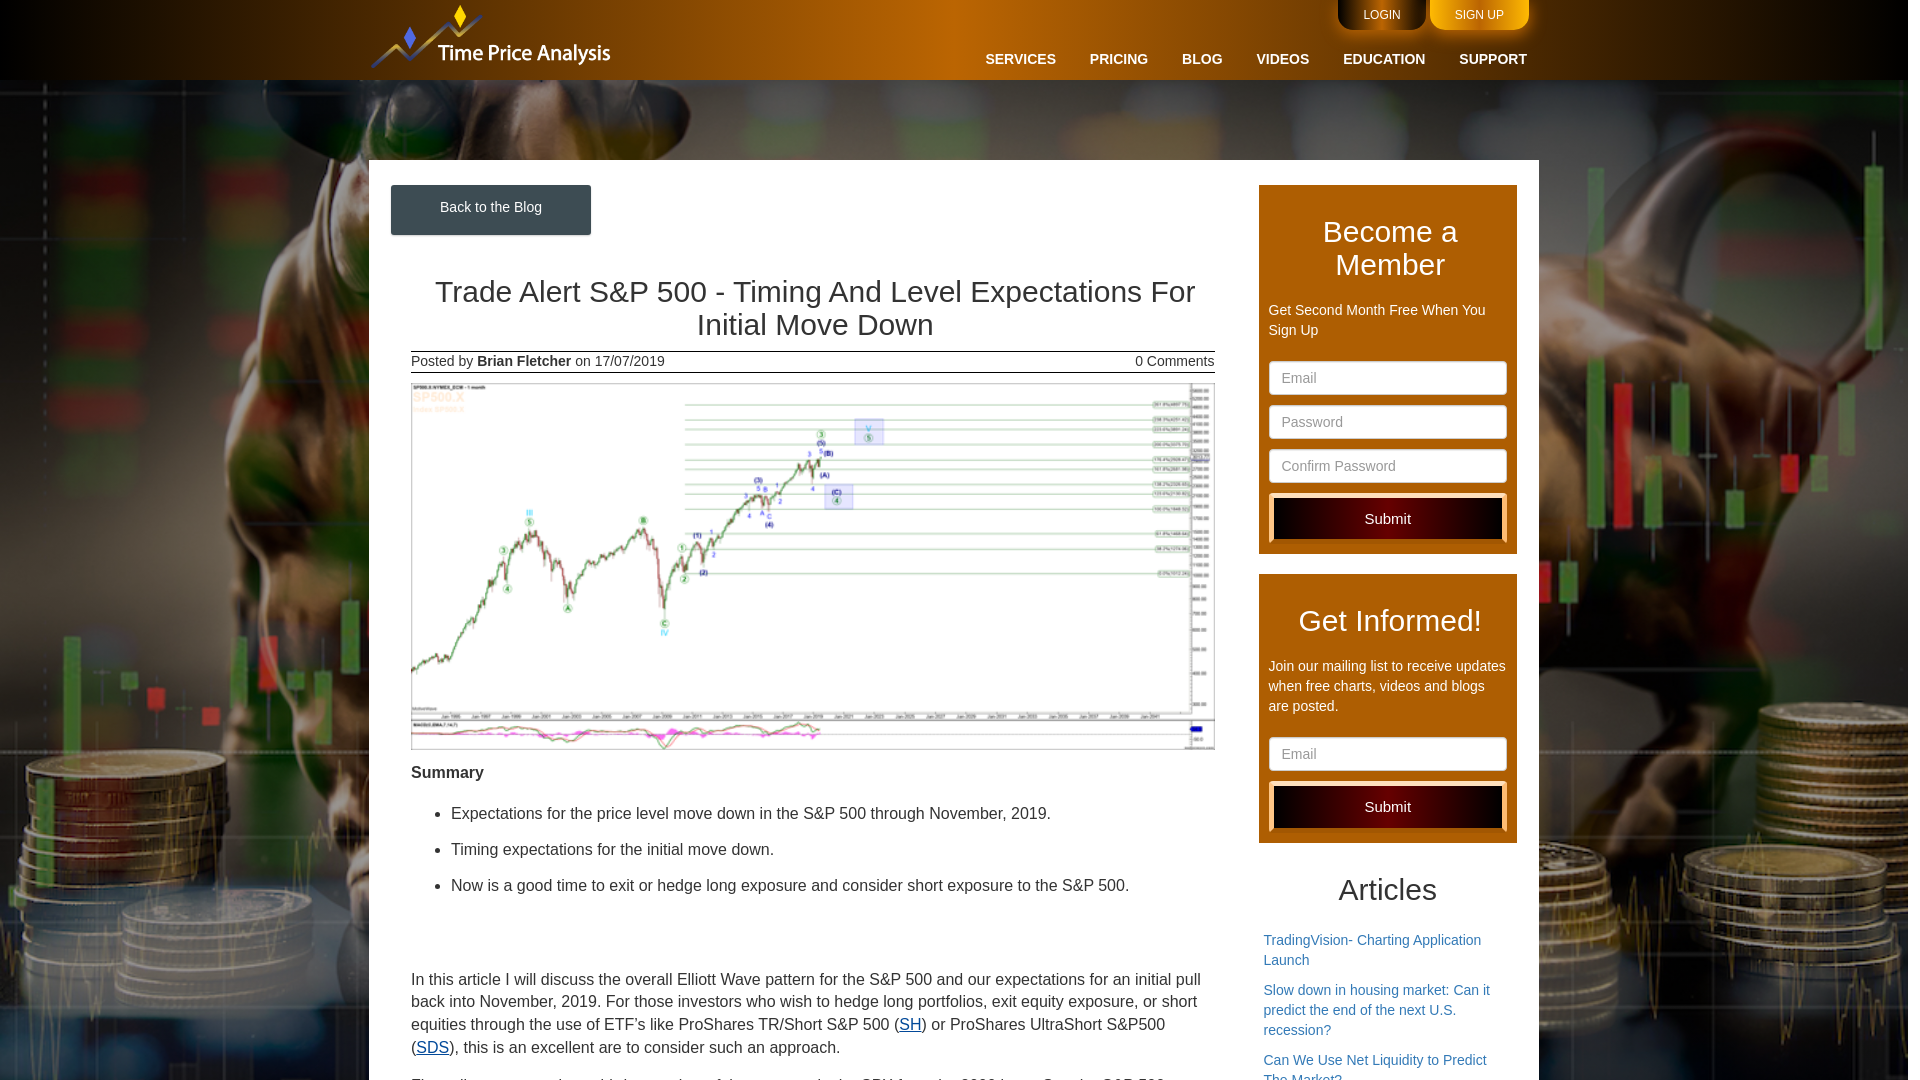 The height and width of the screenshot is (1080, 1920). I want to click on BLOG, so click(1202, 58).